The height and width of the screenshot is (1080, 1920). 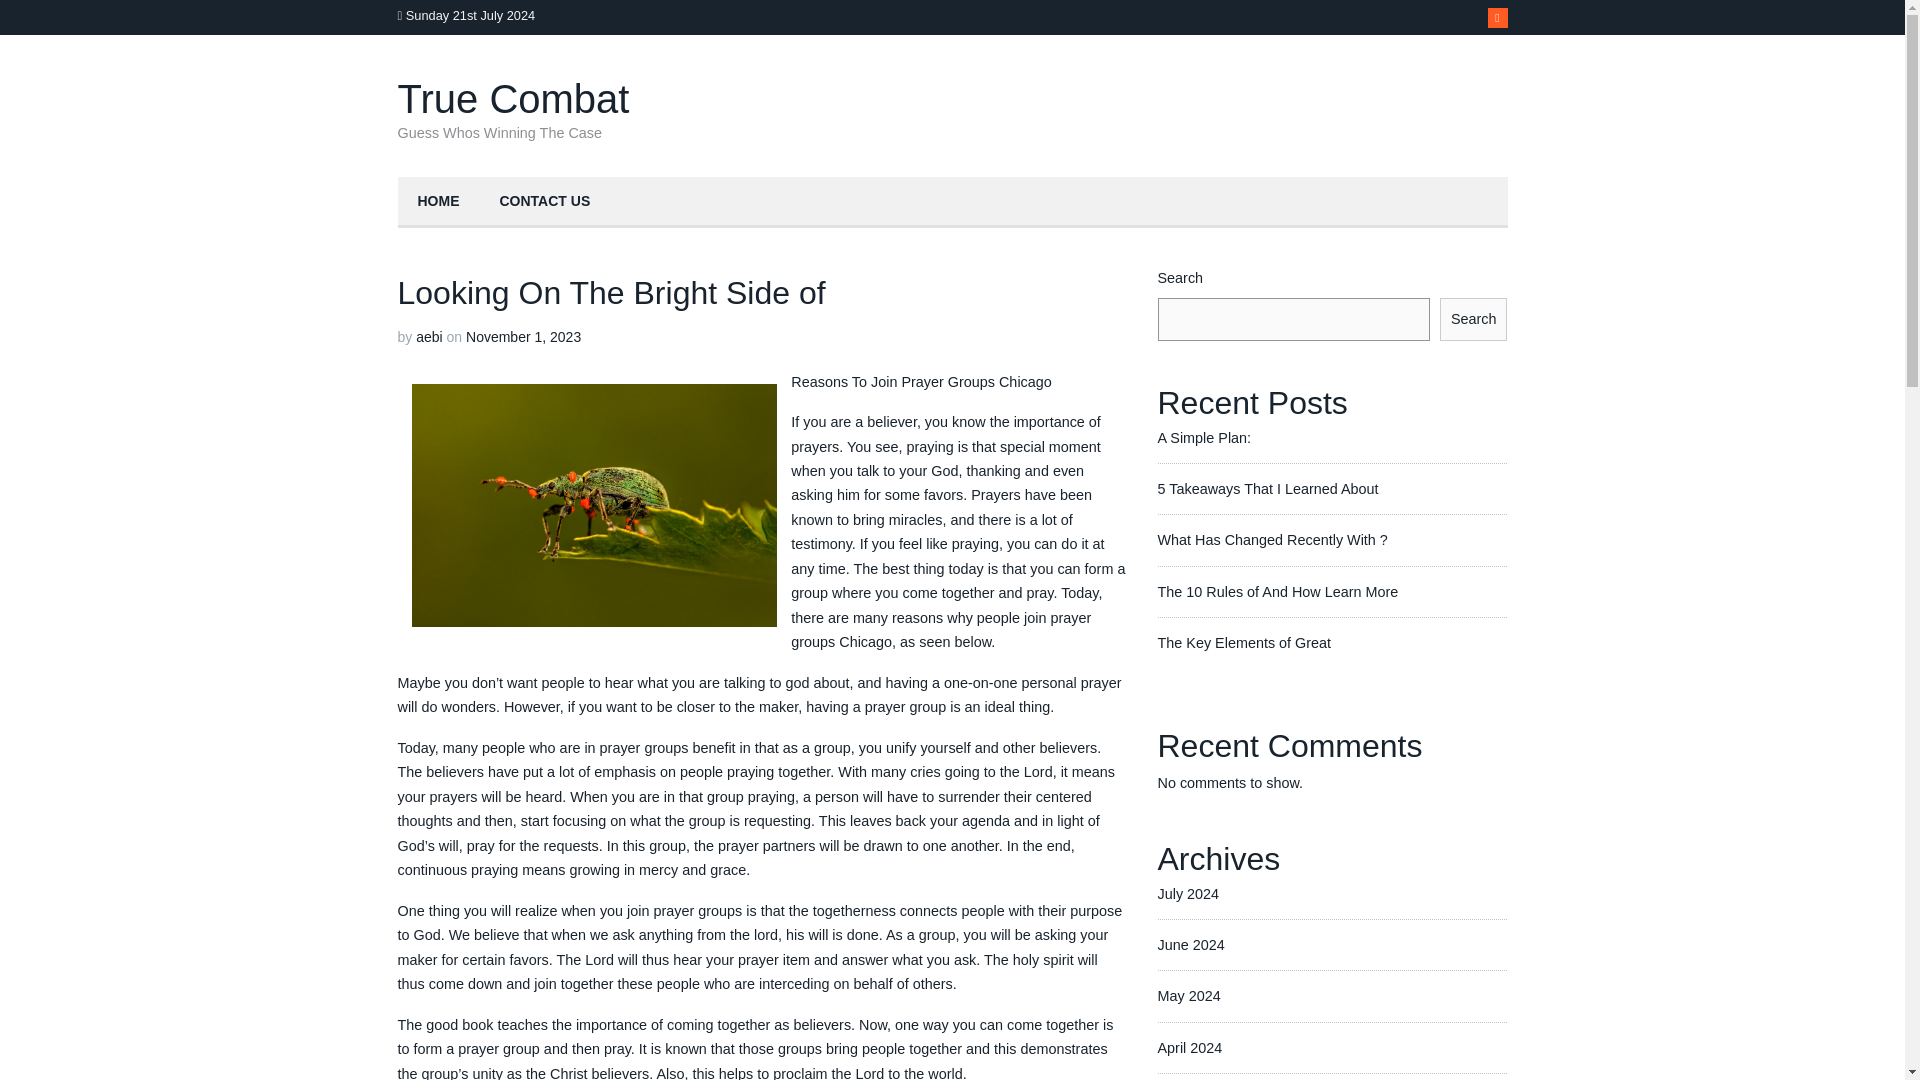 I want to click on Home, so click(x=438, y=202).